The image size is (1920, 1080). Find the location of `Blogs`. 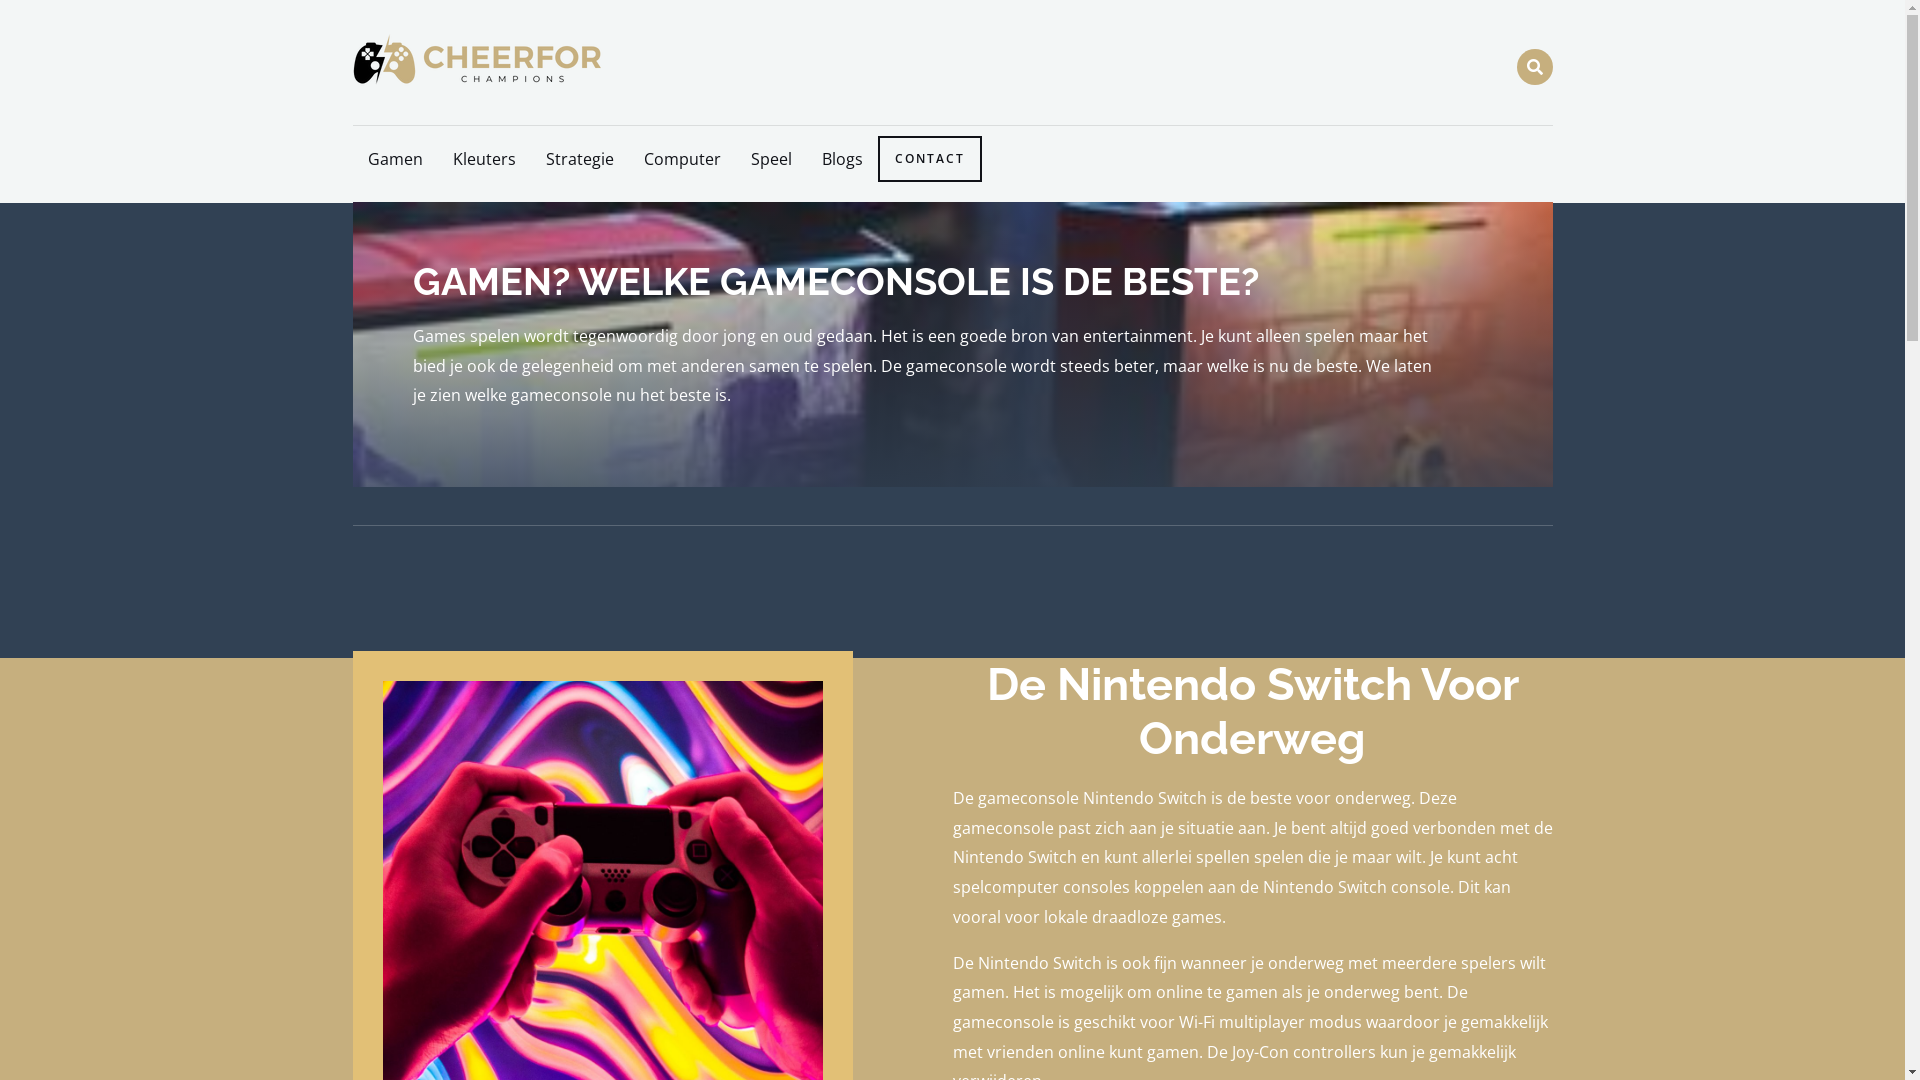

Blogs is located at coordinates (842, 159).